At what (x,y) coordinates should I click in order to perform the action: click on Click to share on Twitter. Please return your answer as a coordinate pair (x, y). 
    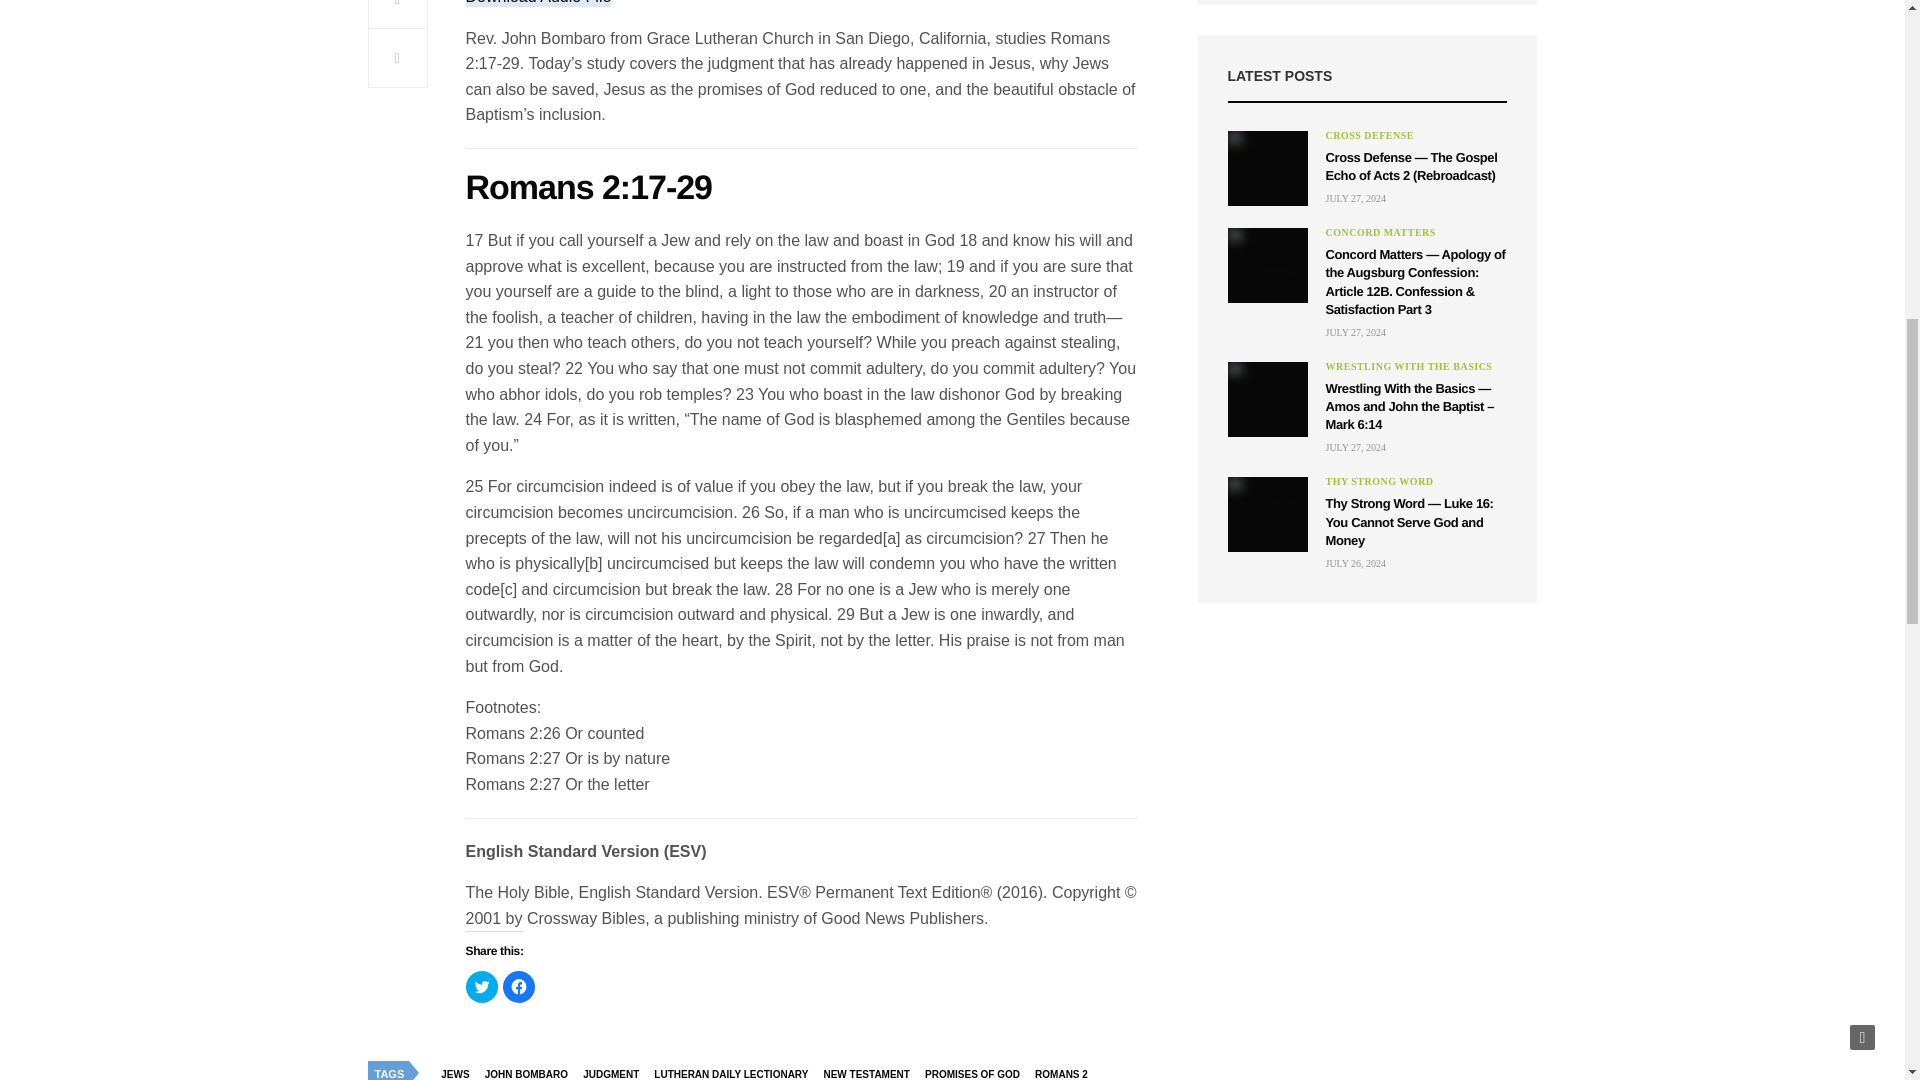
    Looking at the image, I should click on (482, 986).